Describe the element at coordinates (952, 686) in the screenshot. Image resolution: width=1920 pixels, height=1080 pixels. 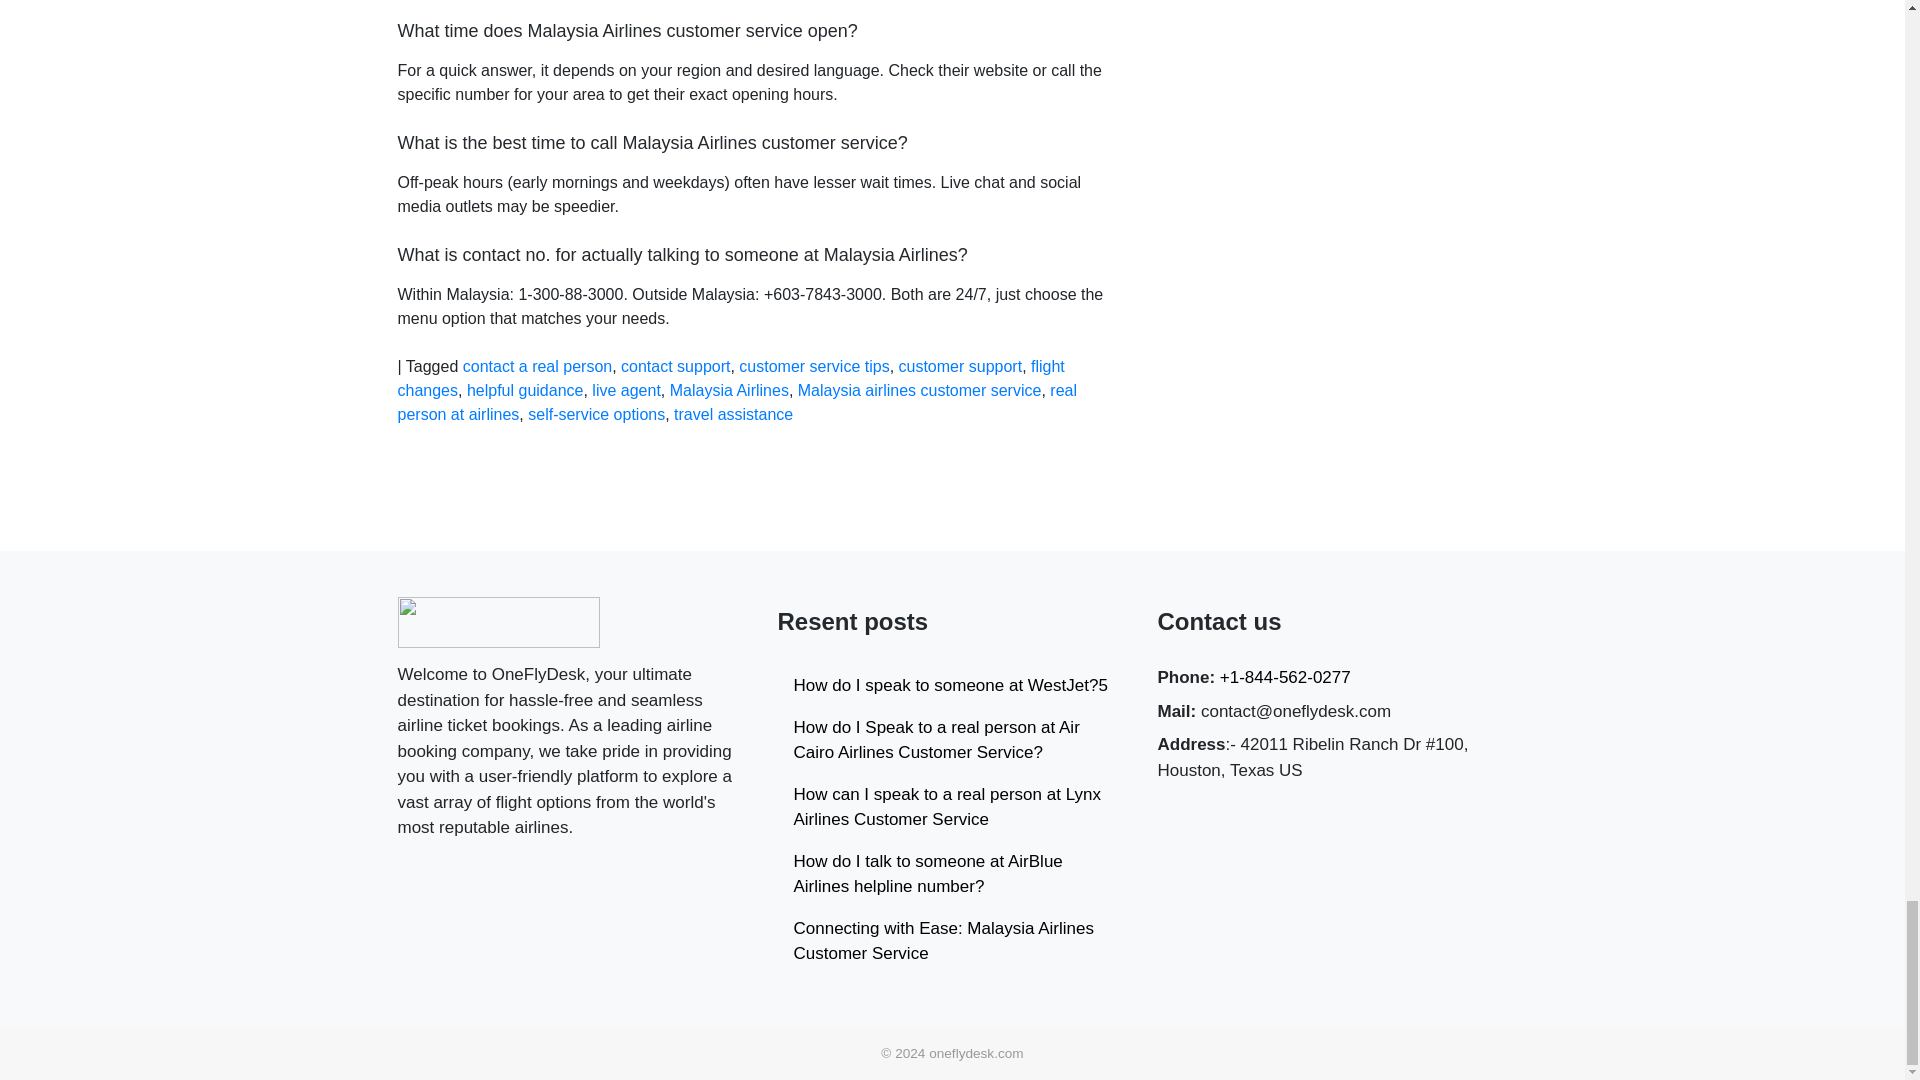
I see `How do I speak to someone at WestJet?5` at that location.